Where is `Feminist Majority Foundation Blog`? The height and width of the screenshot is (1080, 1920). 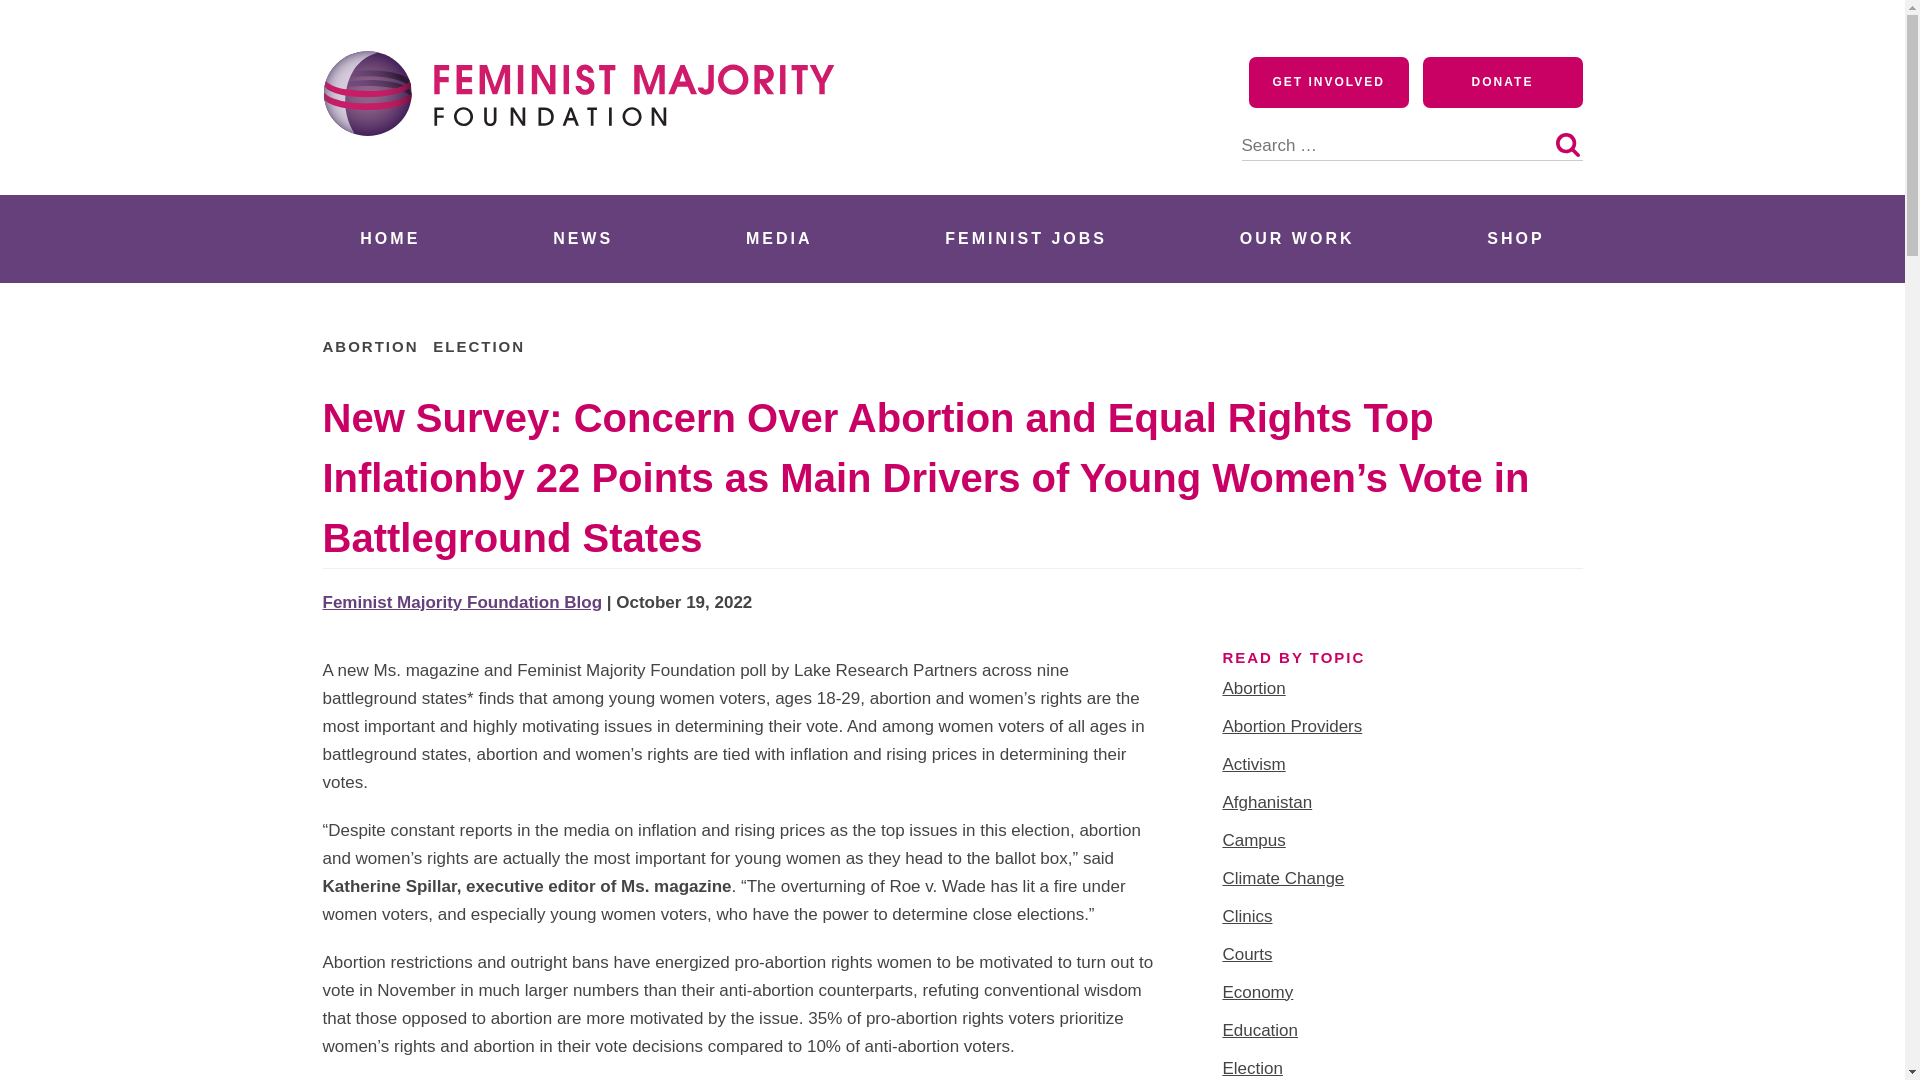
Feminist Majority Foundation Blog is located at coordinates (462, 602).